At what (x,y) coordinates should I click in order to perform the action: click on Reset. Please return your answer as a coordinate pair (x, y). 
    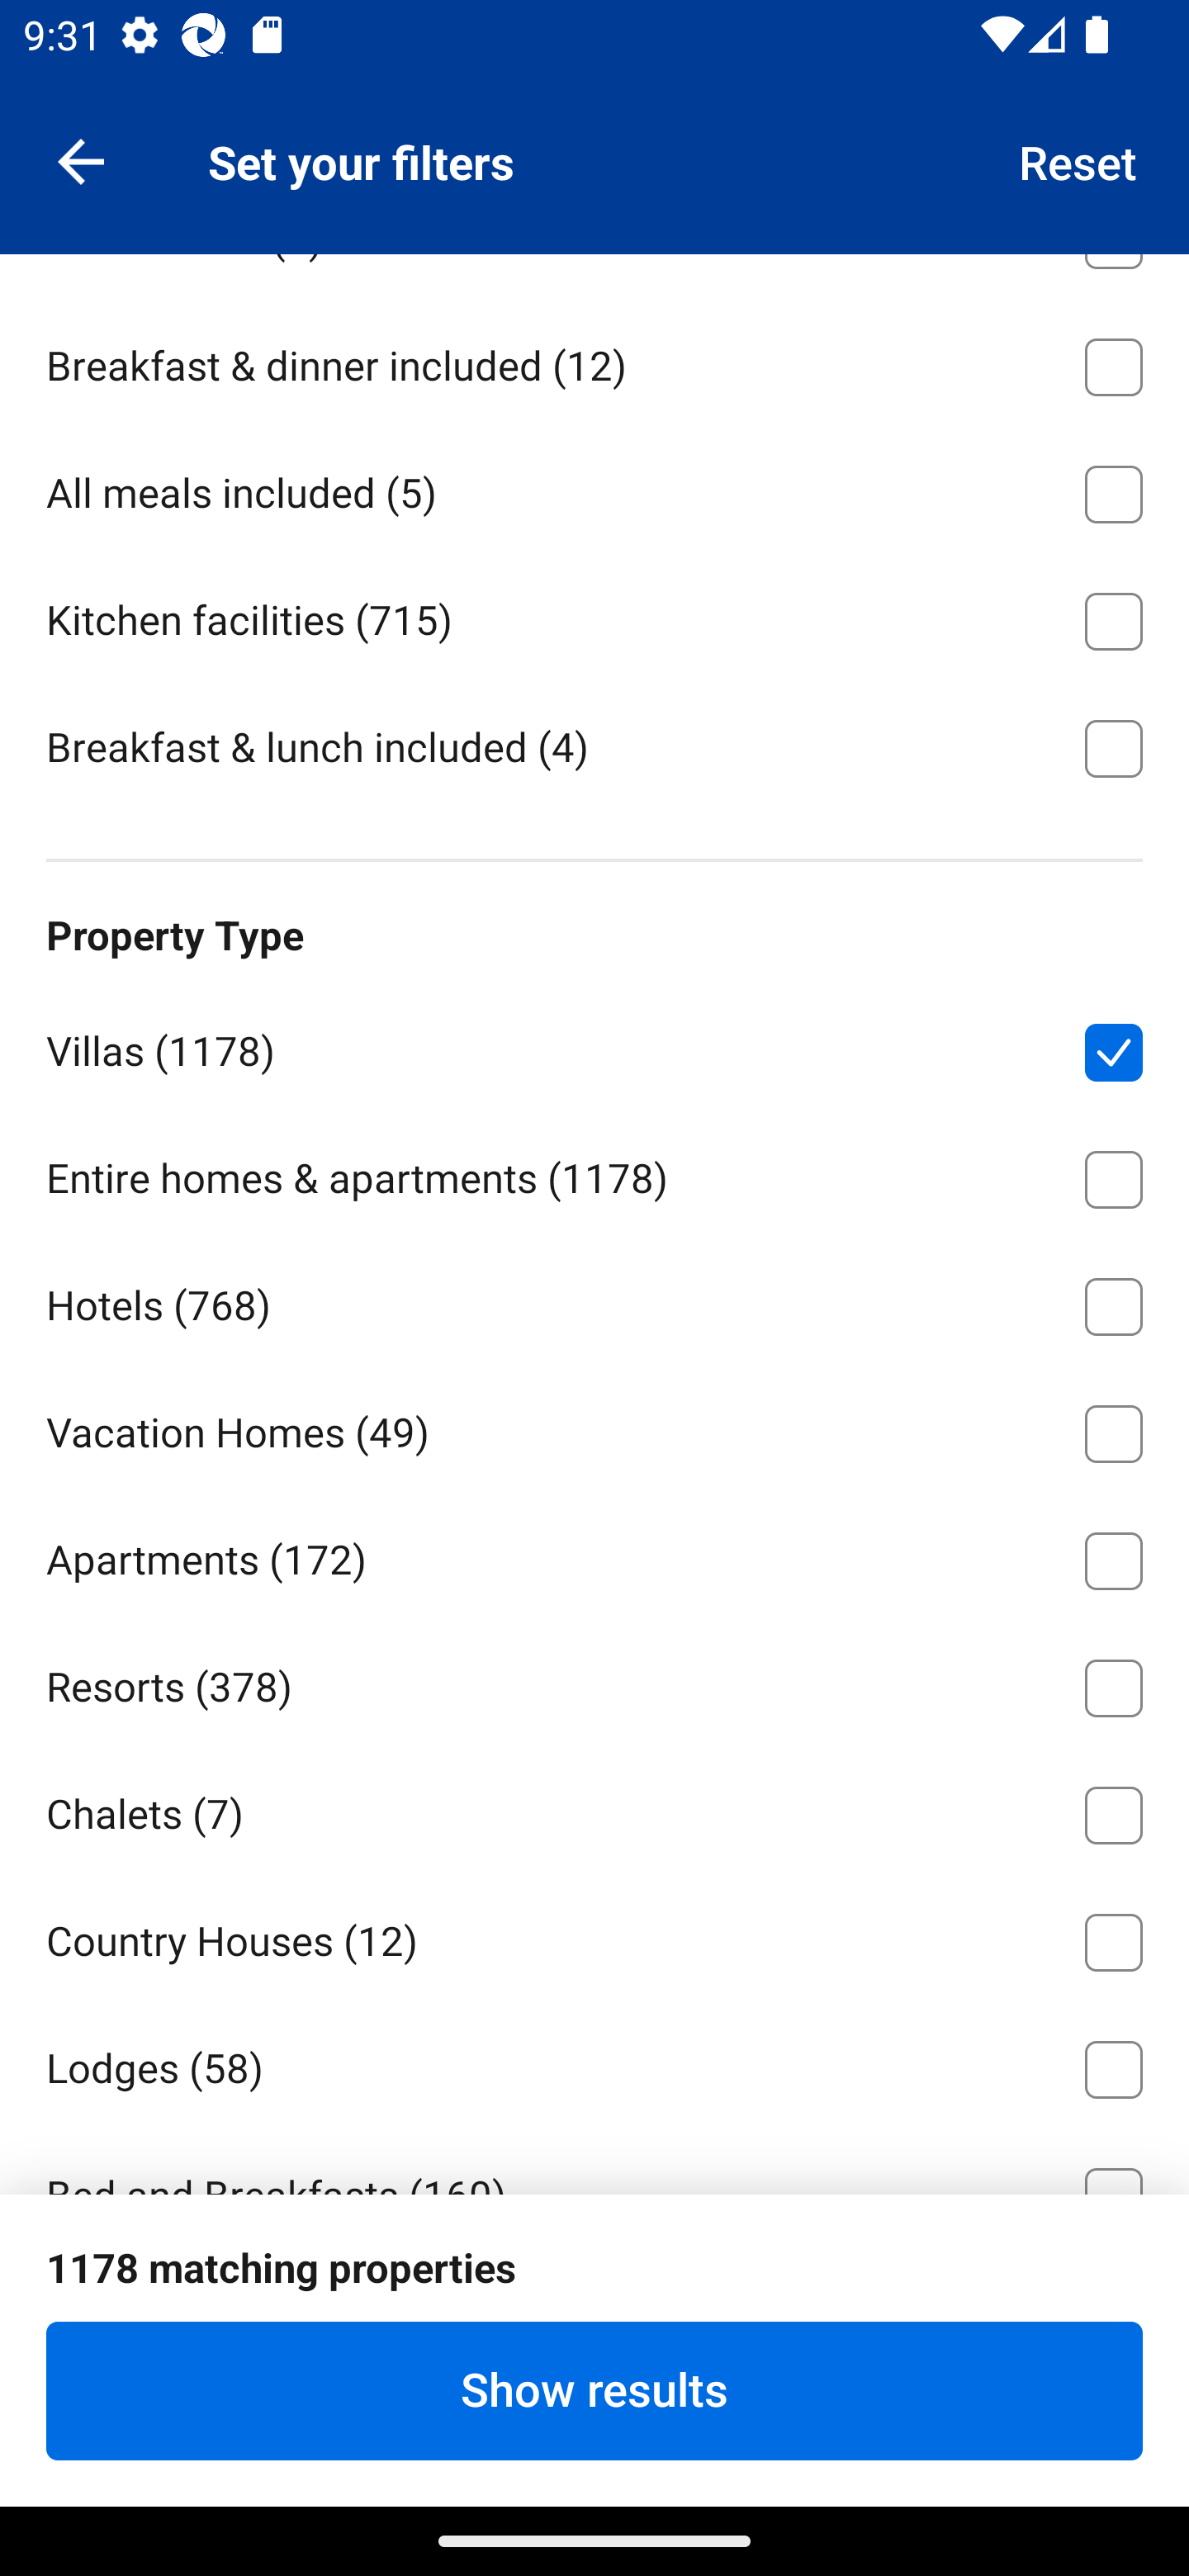
    Looking at the image, I should click on (1078, 160).